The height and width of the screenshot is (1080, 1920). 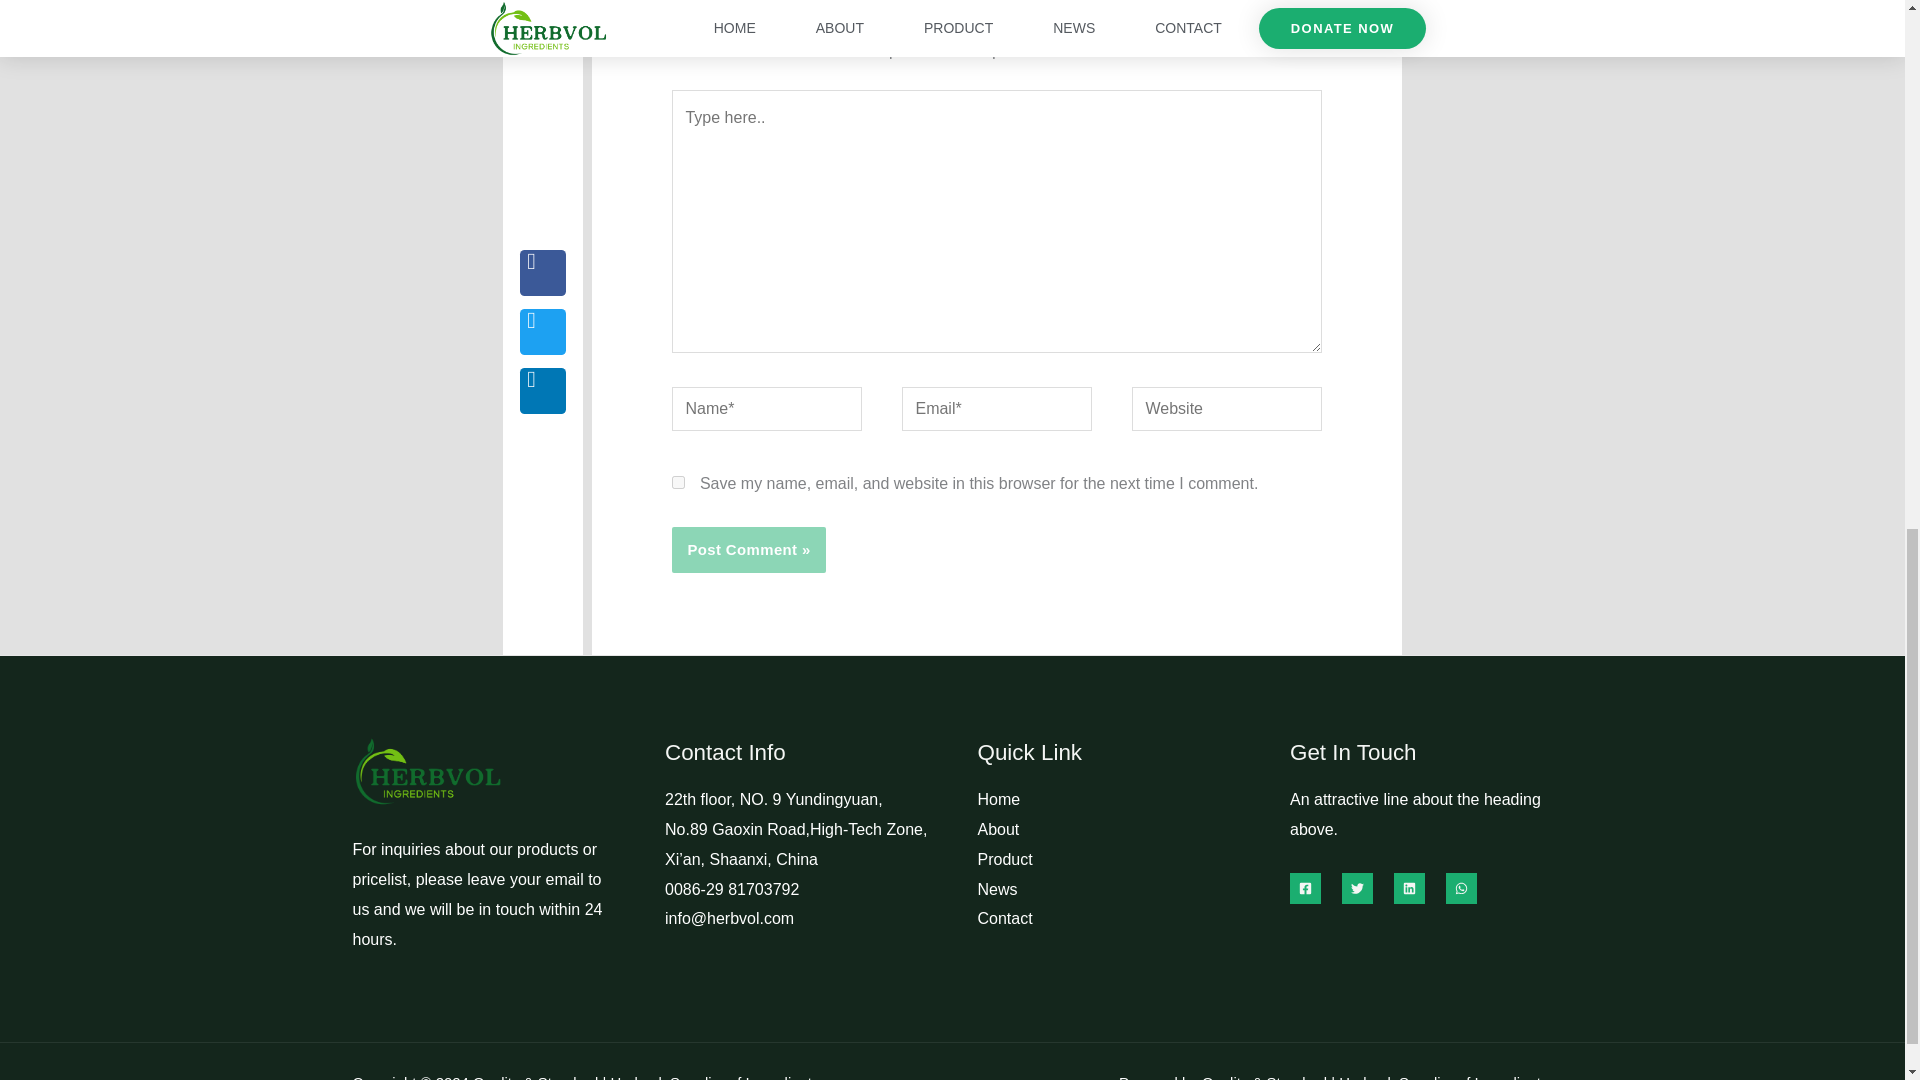 I want to click on News, so click(x=997, y=889).